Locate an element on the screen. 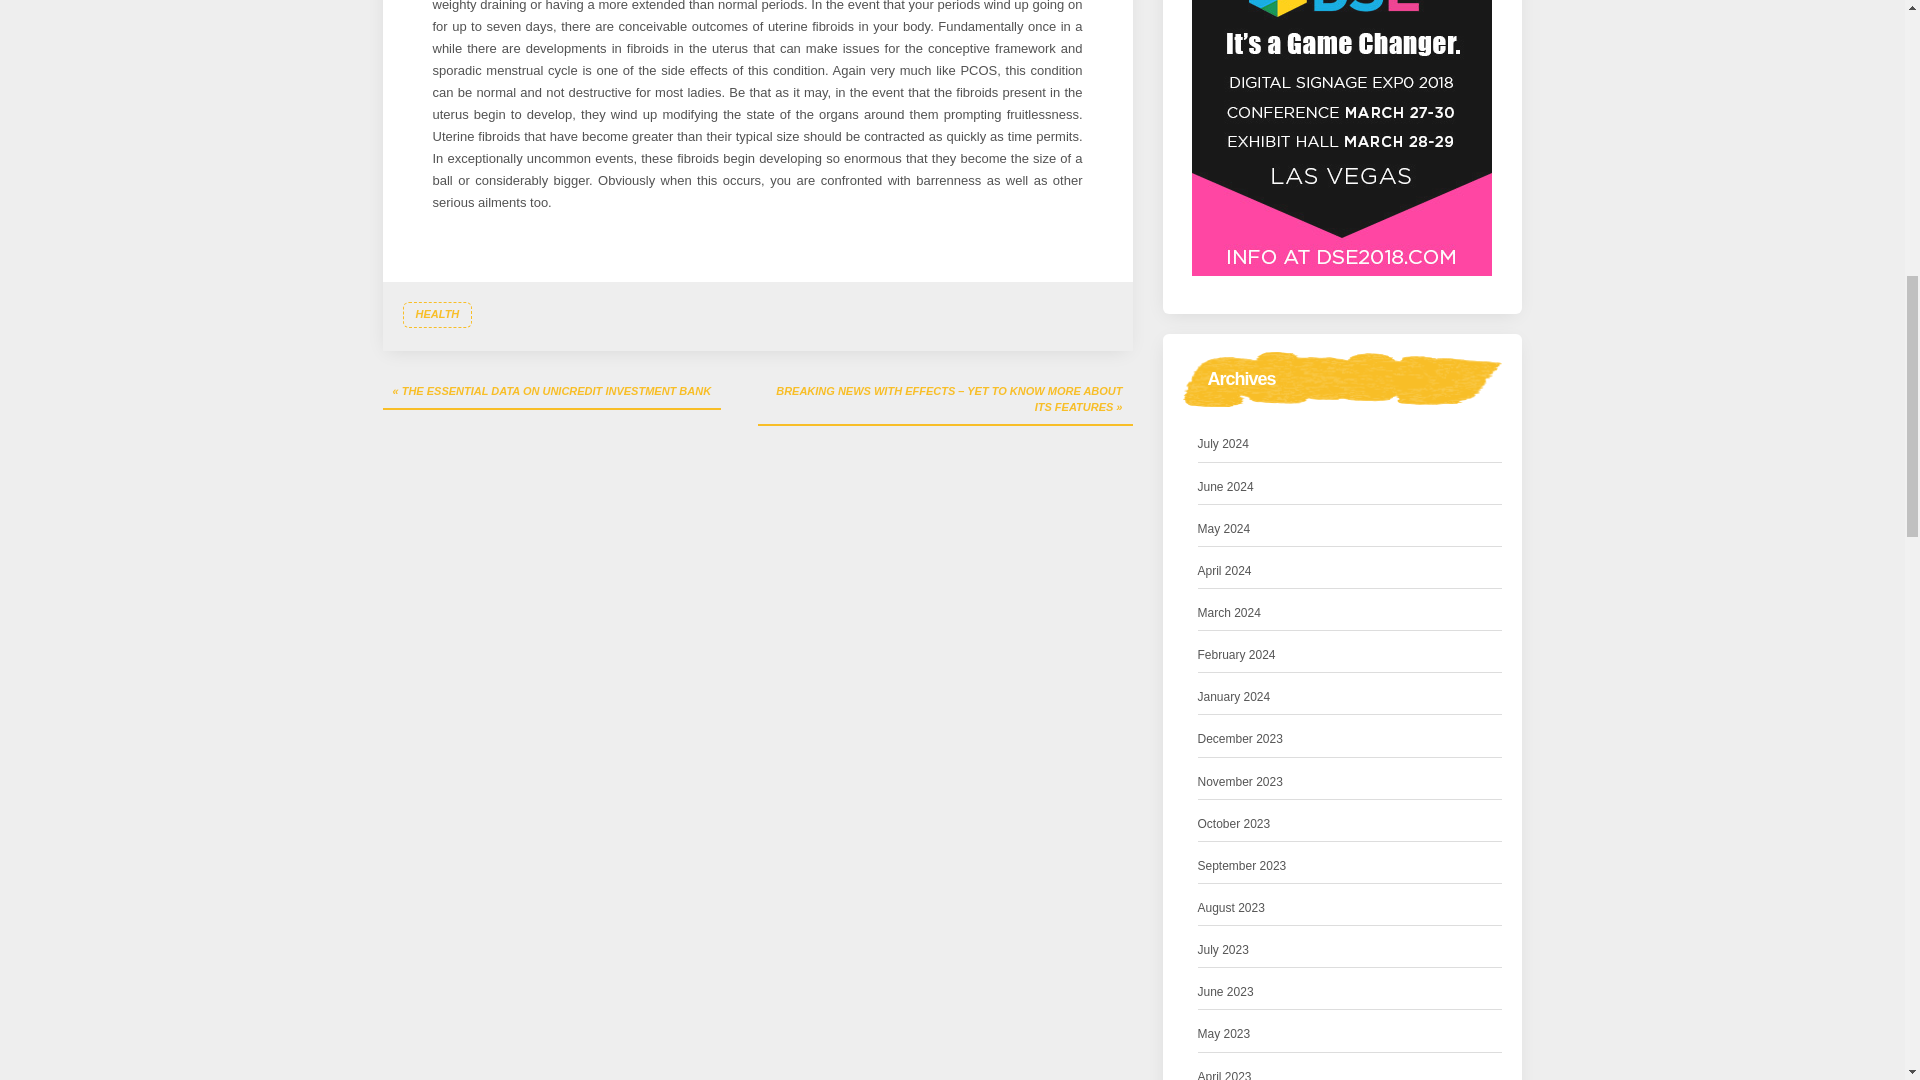 This screenshot has height=1080, width=1920. July 2024 is located at coordinates (1224, 444).